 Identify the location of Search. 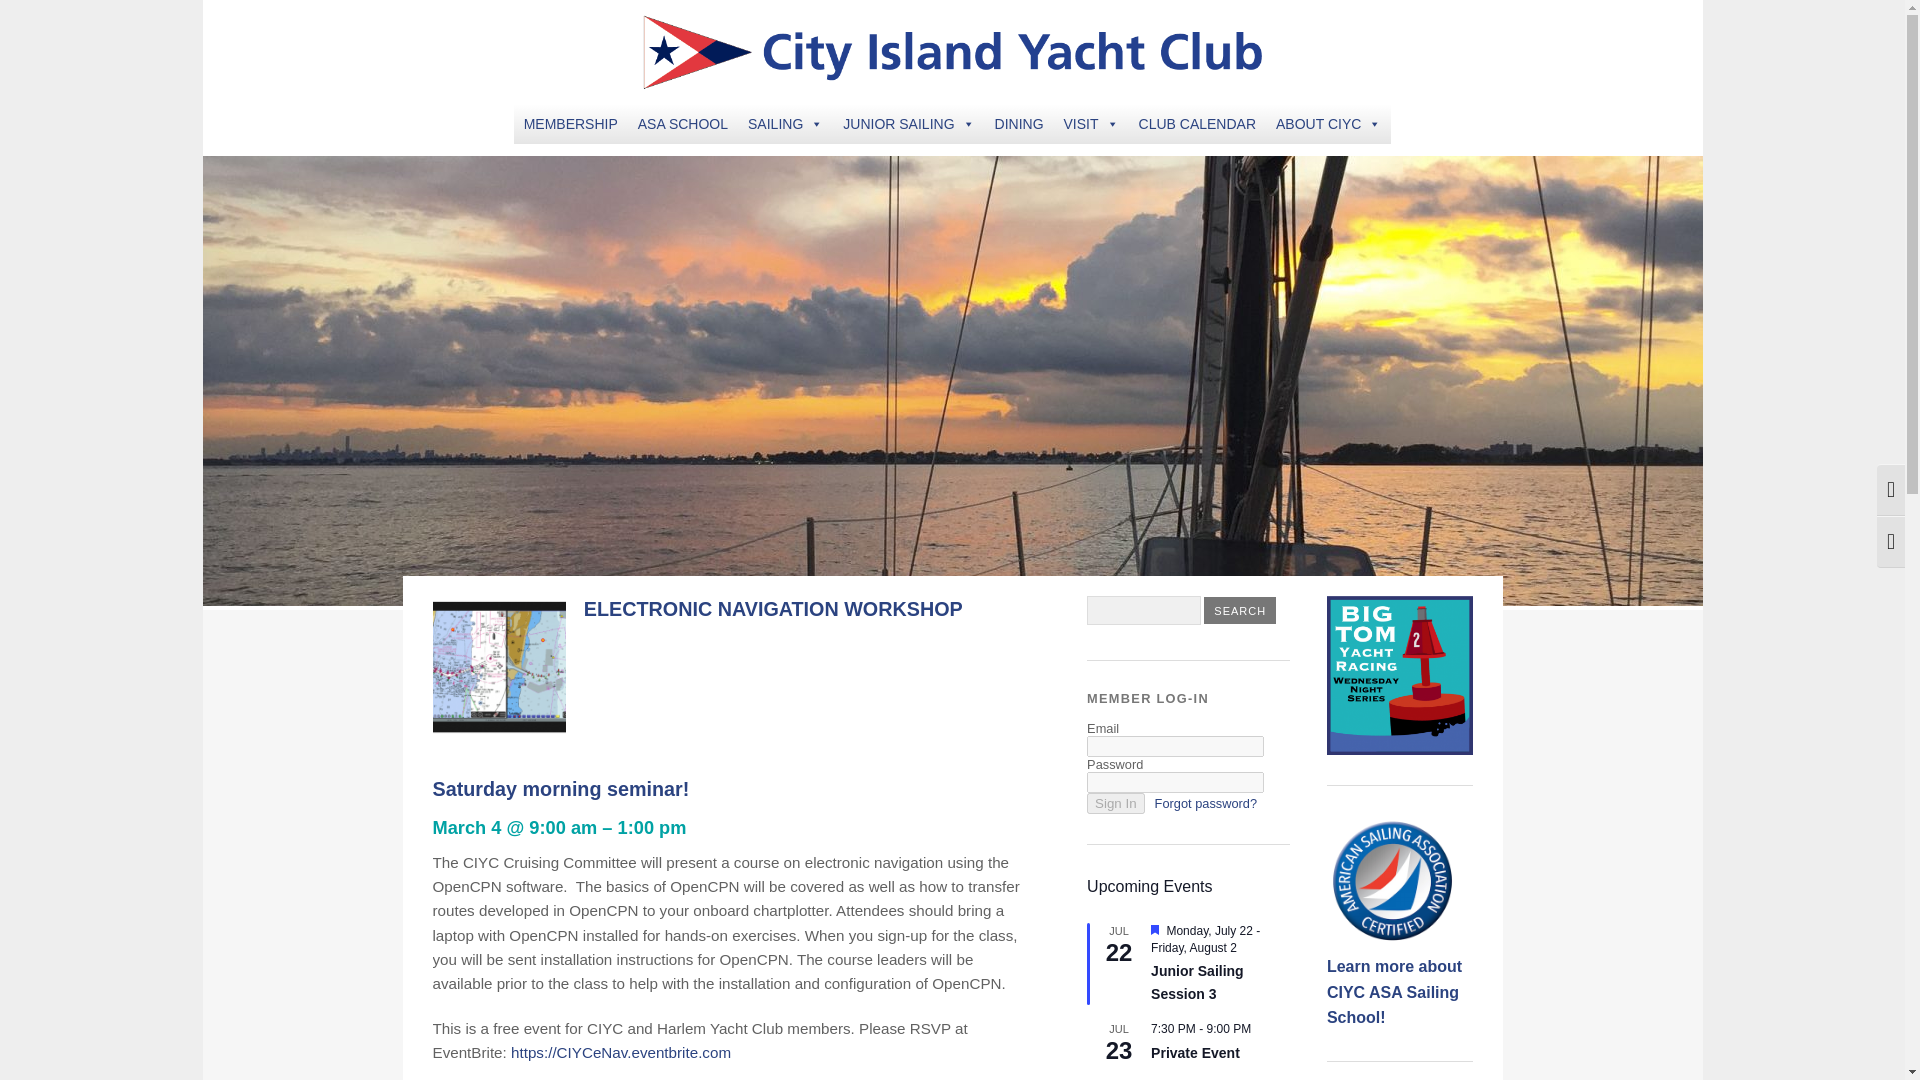
(1240, 610).